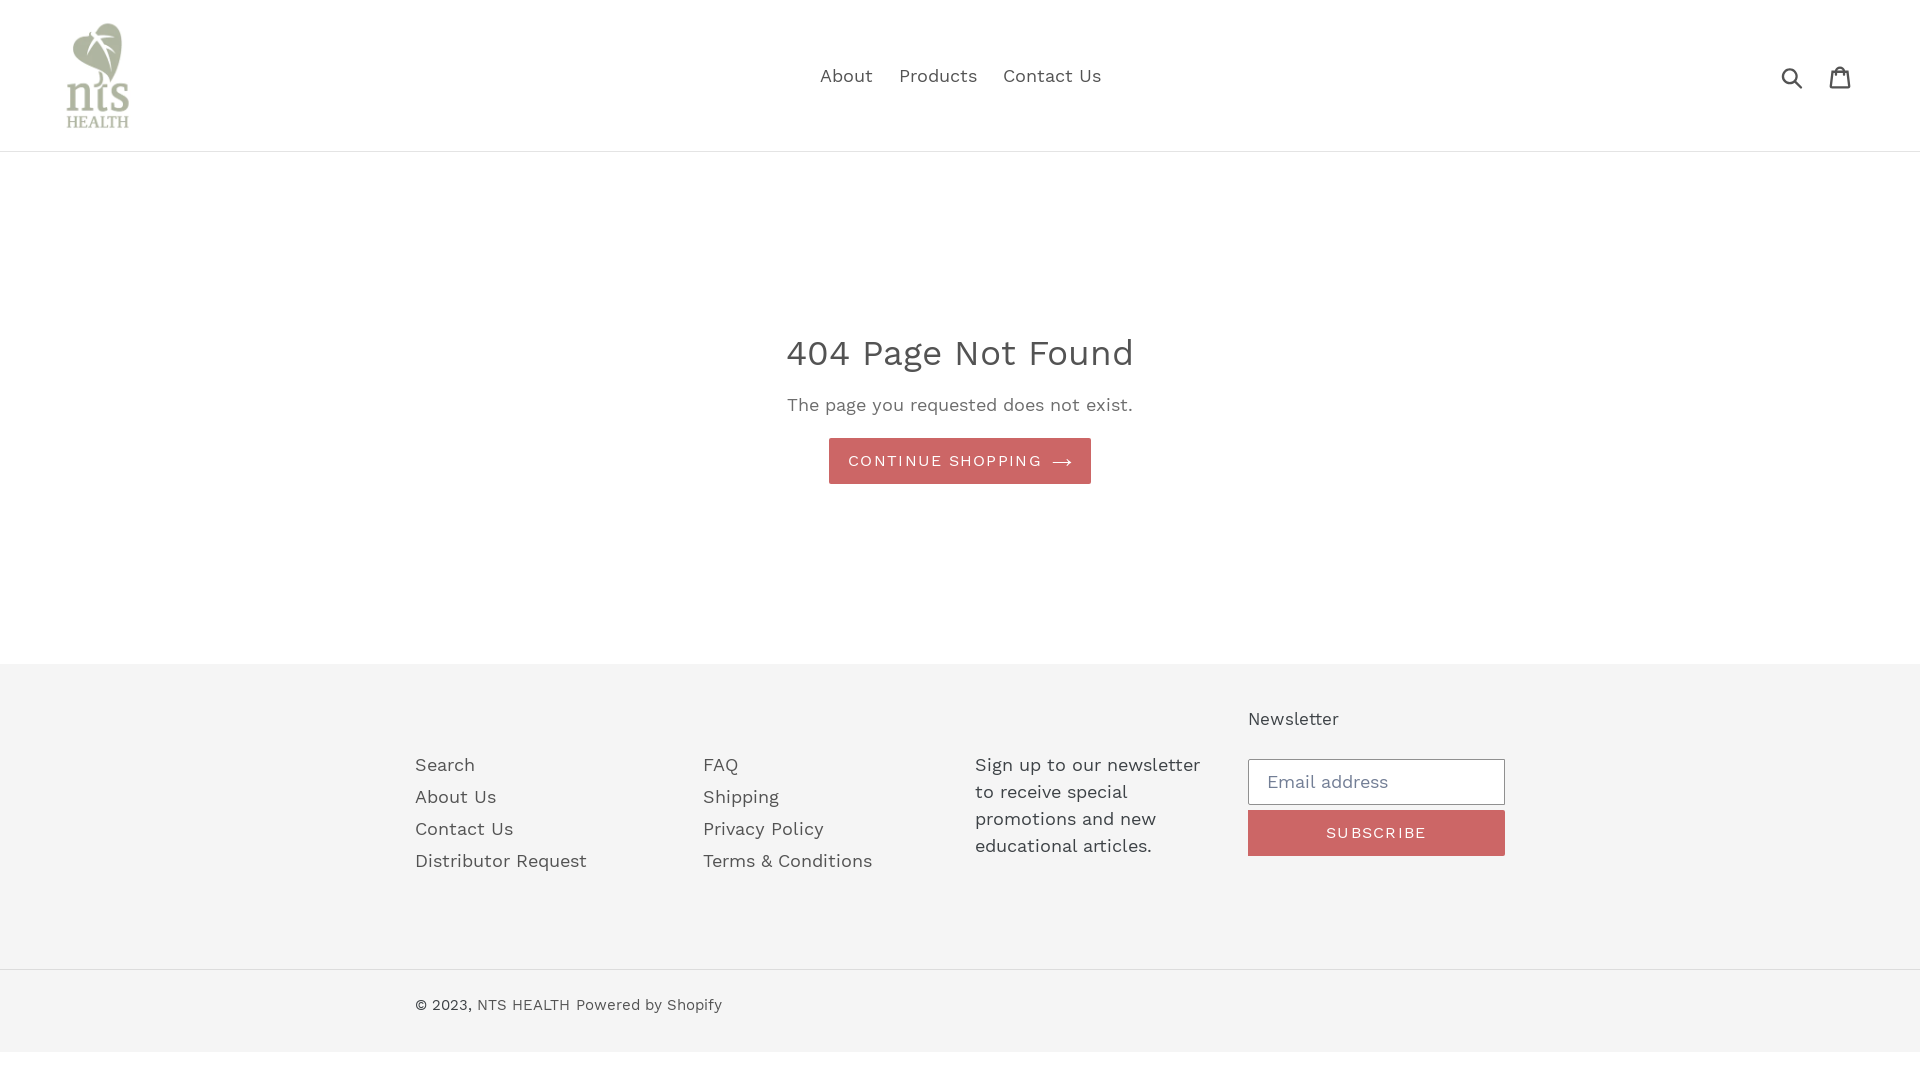 This screenshot has height=1080, width=1920. I want to click on Contact Us, so click(1051, 76).